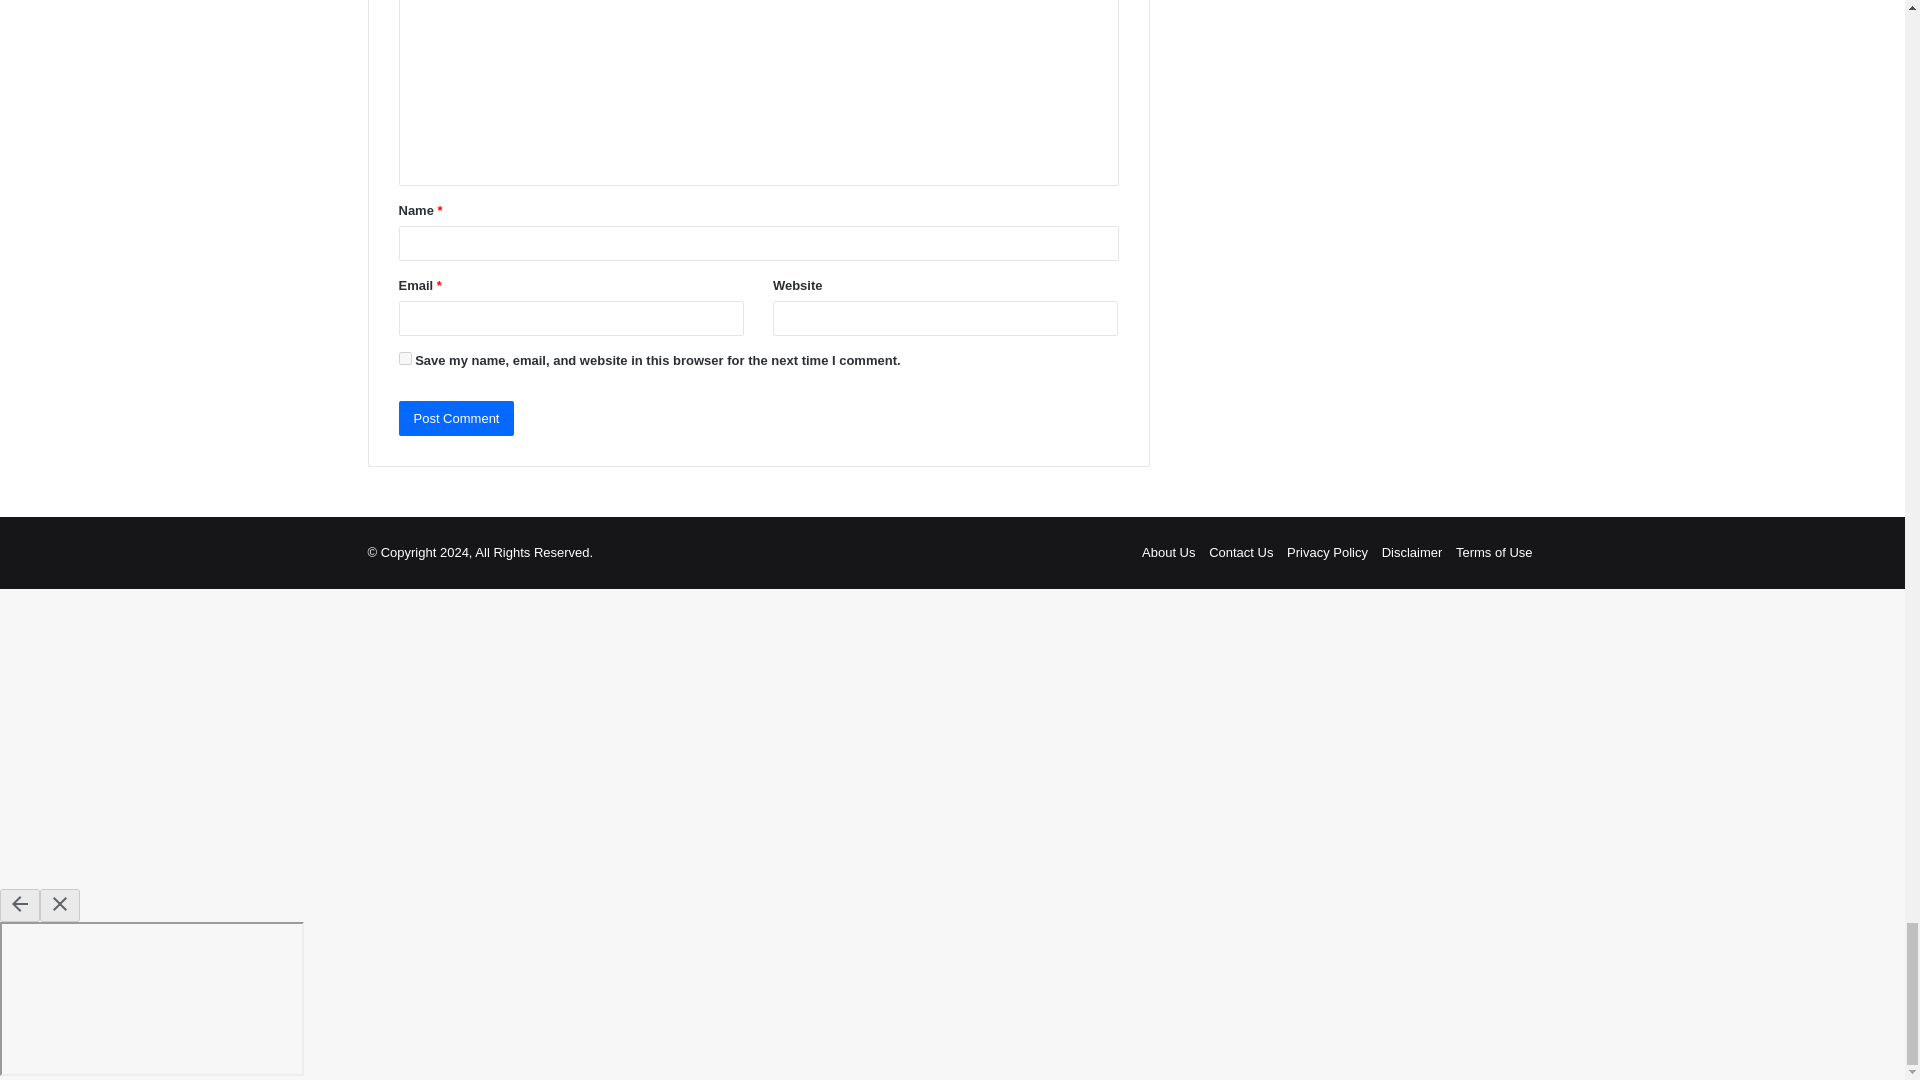  Describe the element at coordinates (404, 358) in the screenshot. I see `yes` at that location.